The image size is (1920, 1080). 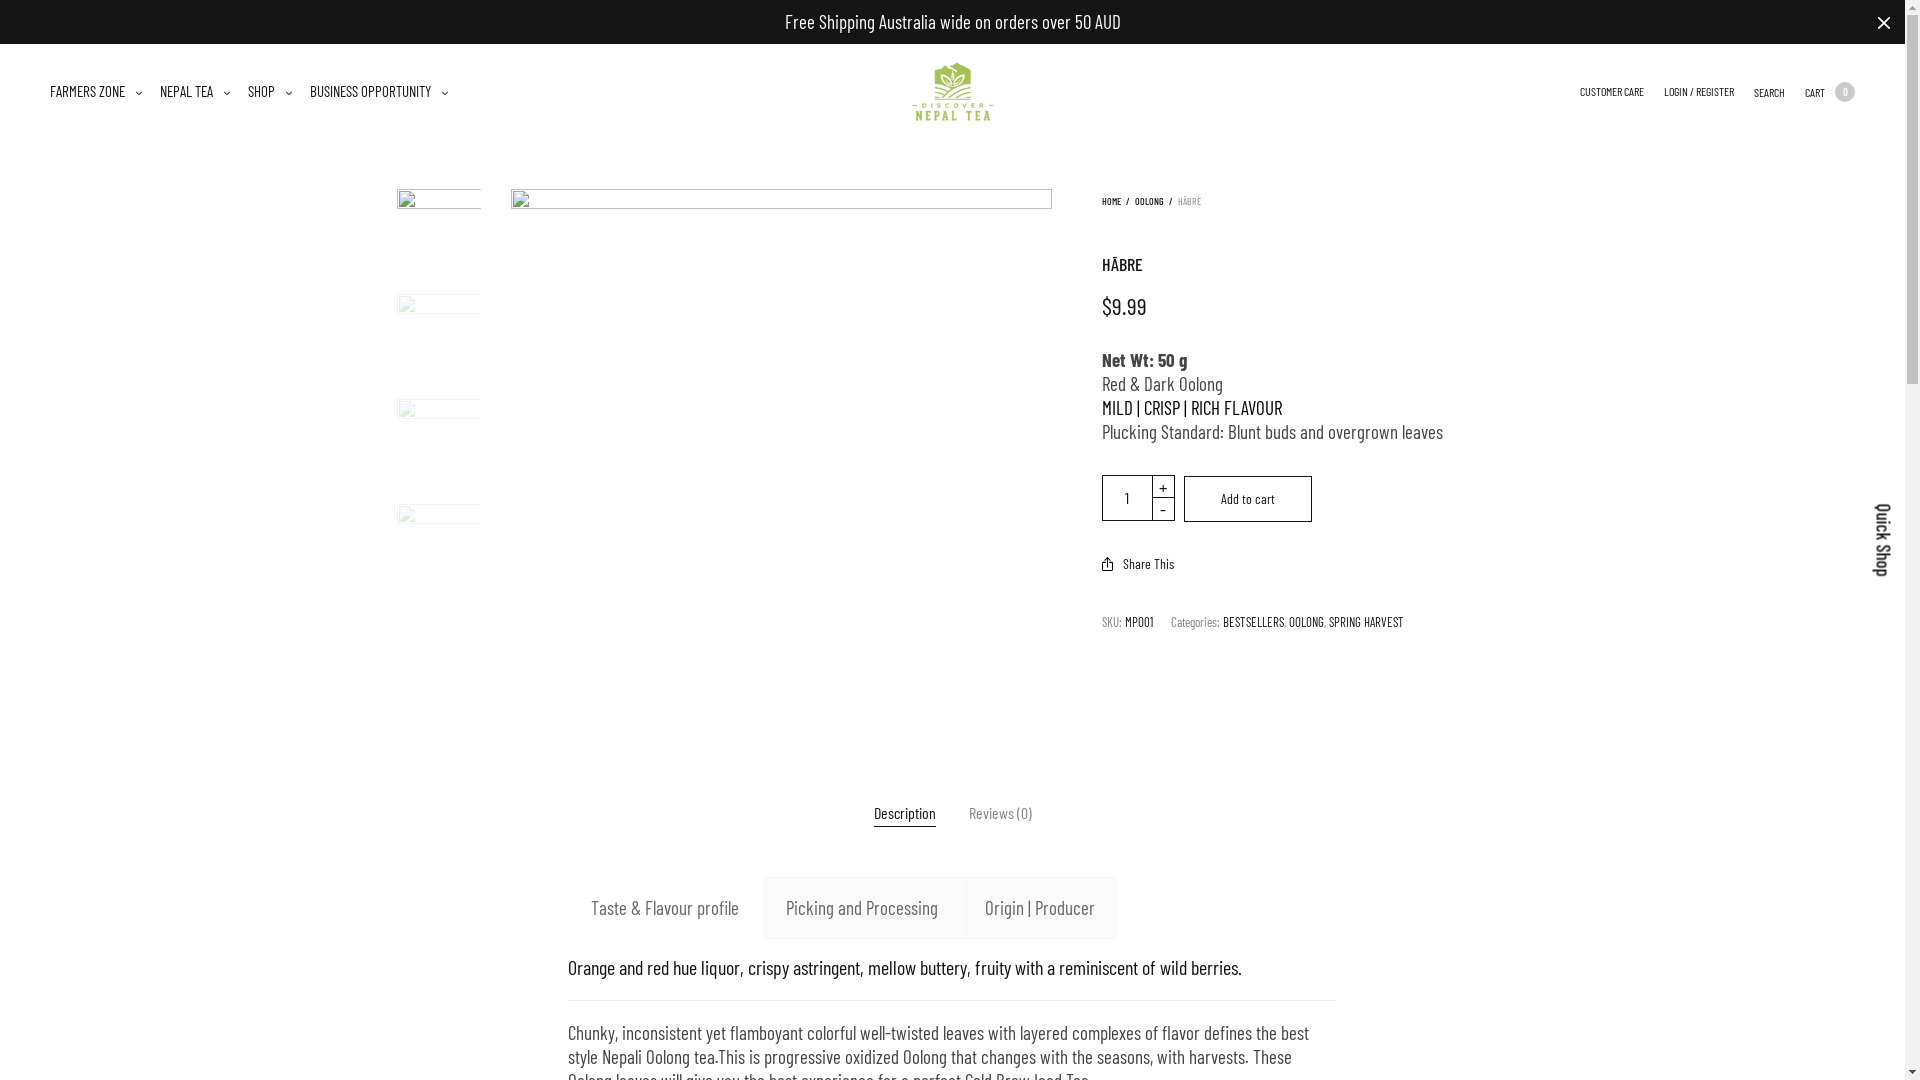 I want to click on darkooloong_nepaltea, so click(x=782, y=460).